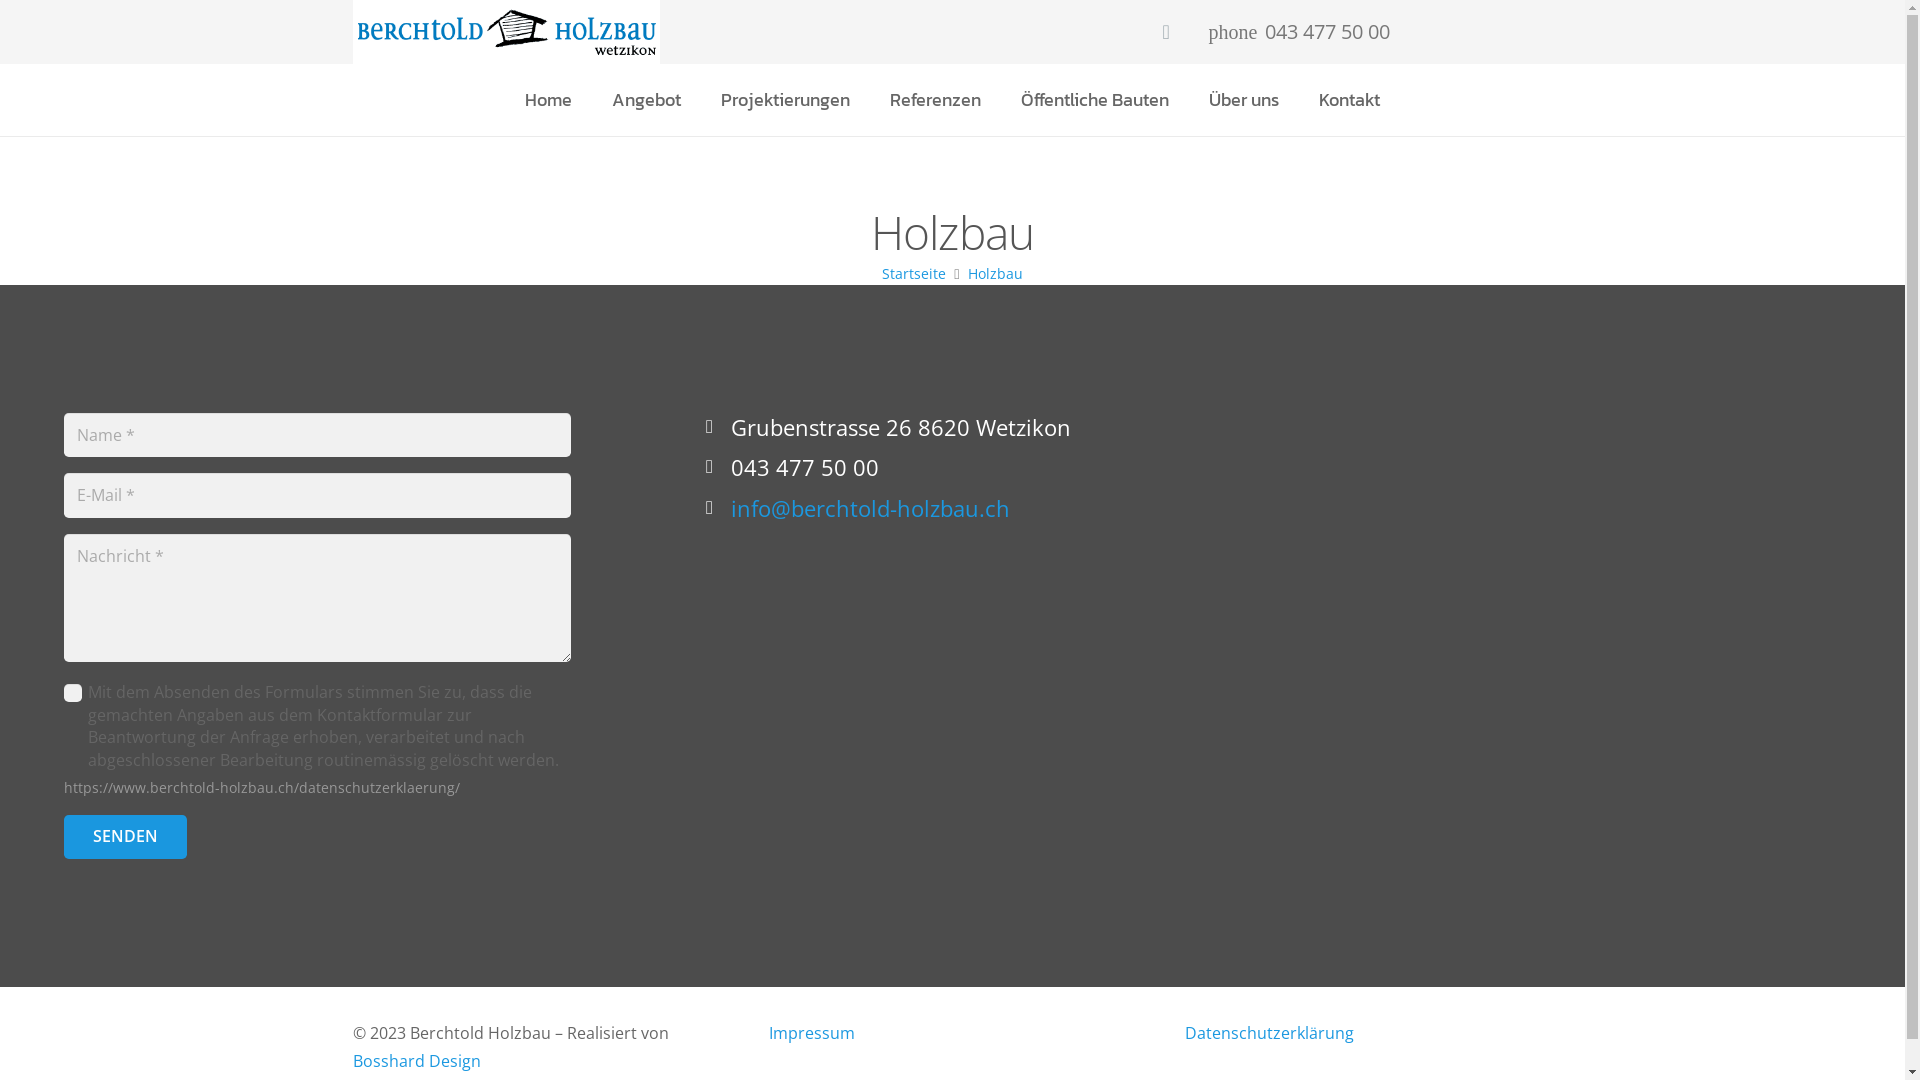 The height and width of the screenshot is (1080, 1920). I want to click on Home, so click(548, 100).